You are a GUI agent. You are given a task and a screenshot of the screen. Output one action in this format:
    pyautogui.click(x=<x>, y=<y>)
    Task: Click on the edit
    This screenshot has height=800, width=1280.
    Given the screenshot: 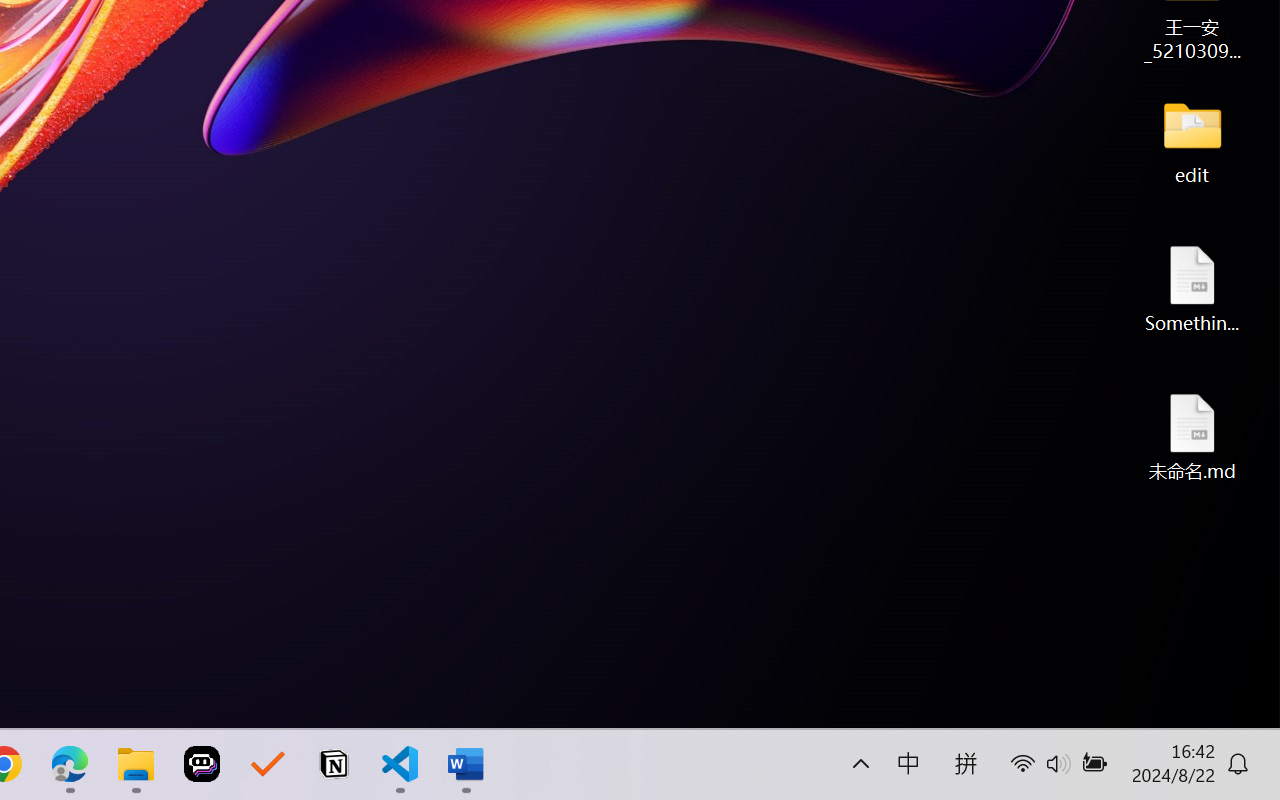 What is the action you would take?
    pyautogui.click(x=1192, y=140)
    